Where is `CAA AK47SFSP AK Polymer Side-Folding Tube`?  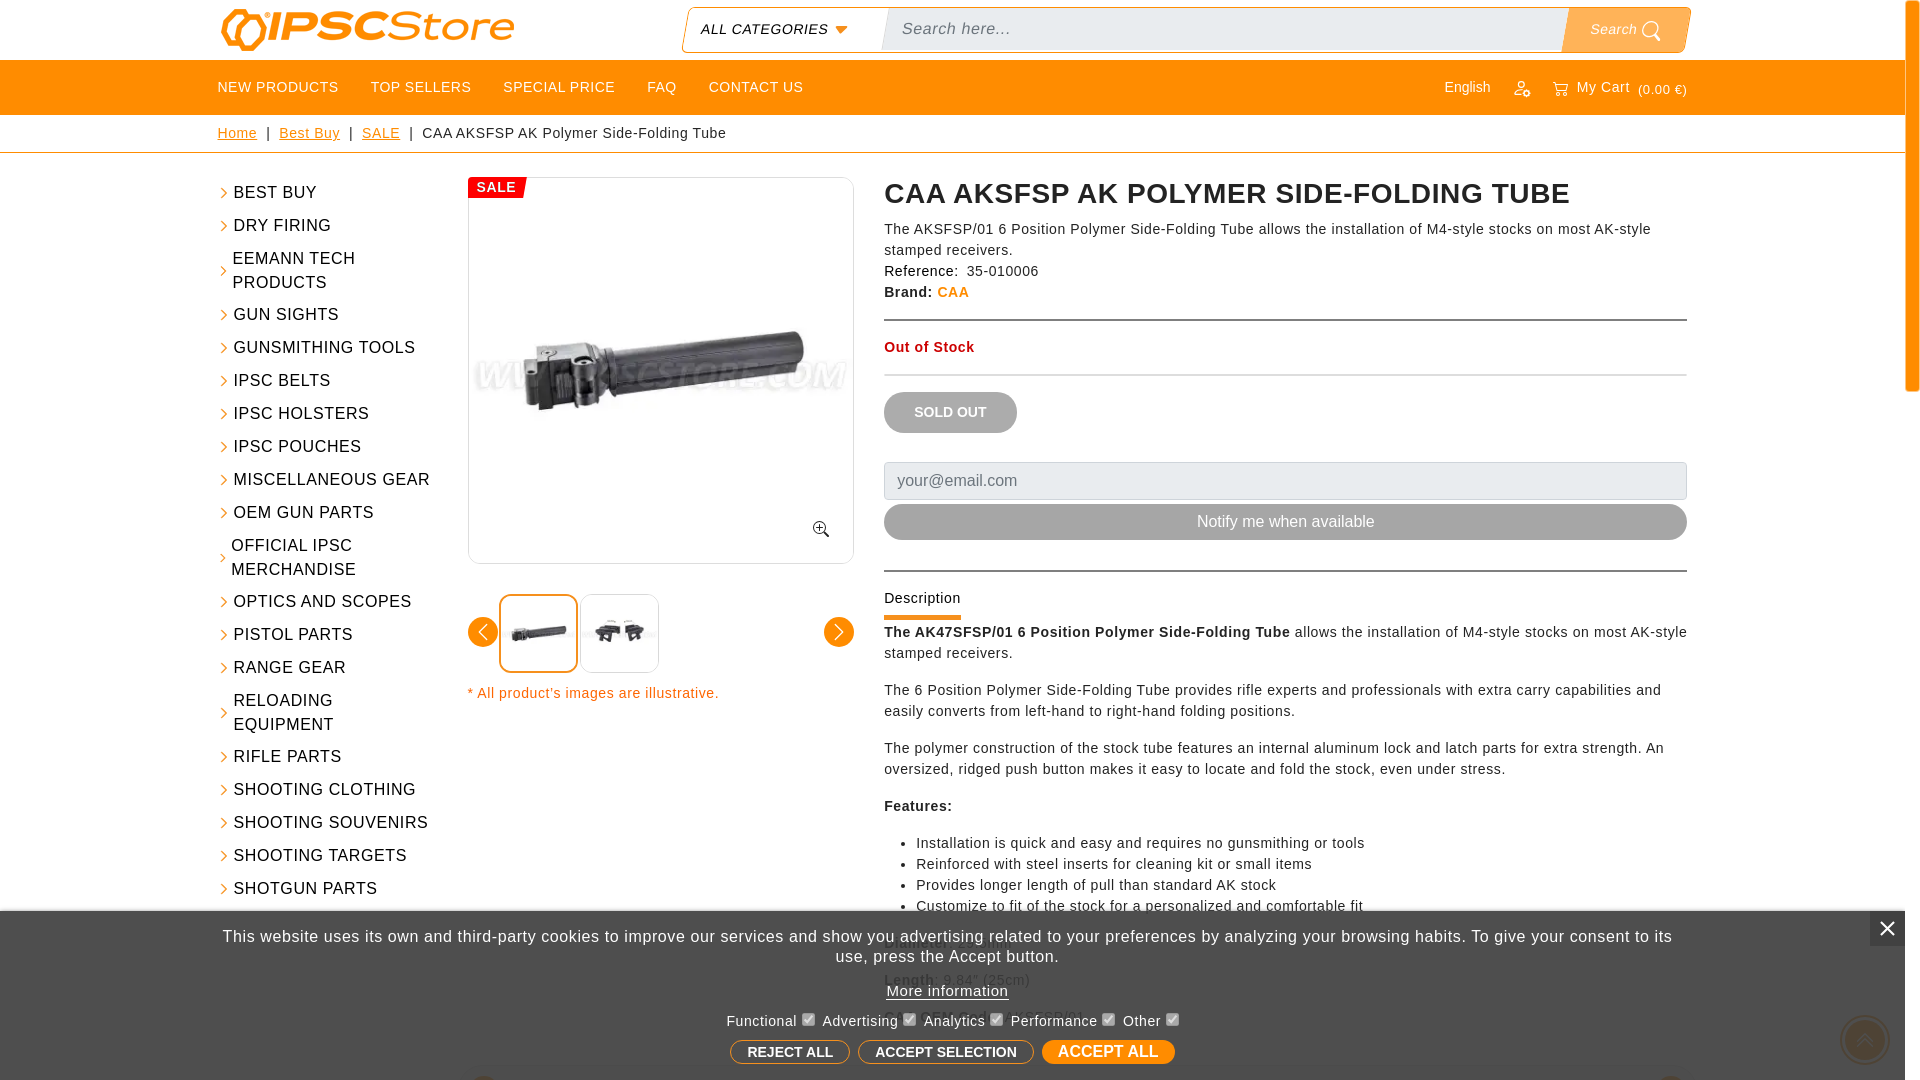
CAA AK47SFSP AK Polymer Side-Folding Tube is located at coordinates (660, 370).